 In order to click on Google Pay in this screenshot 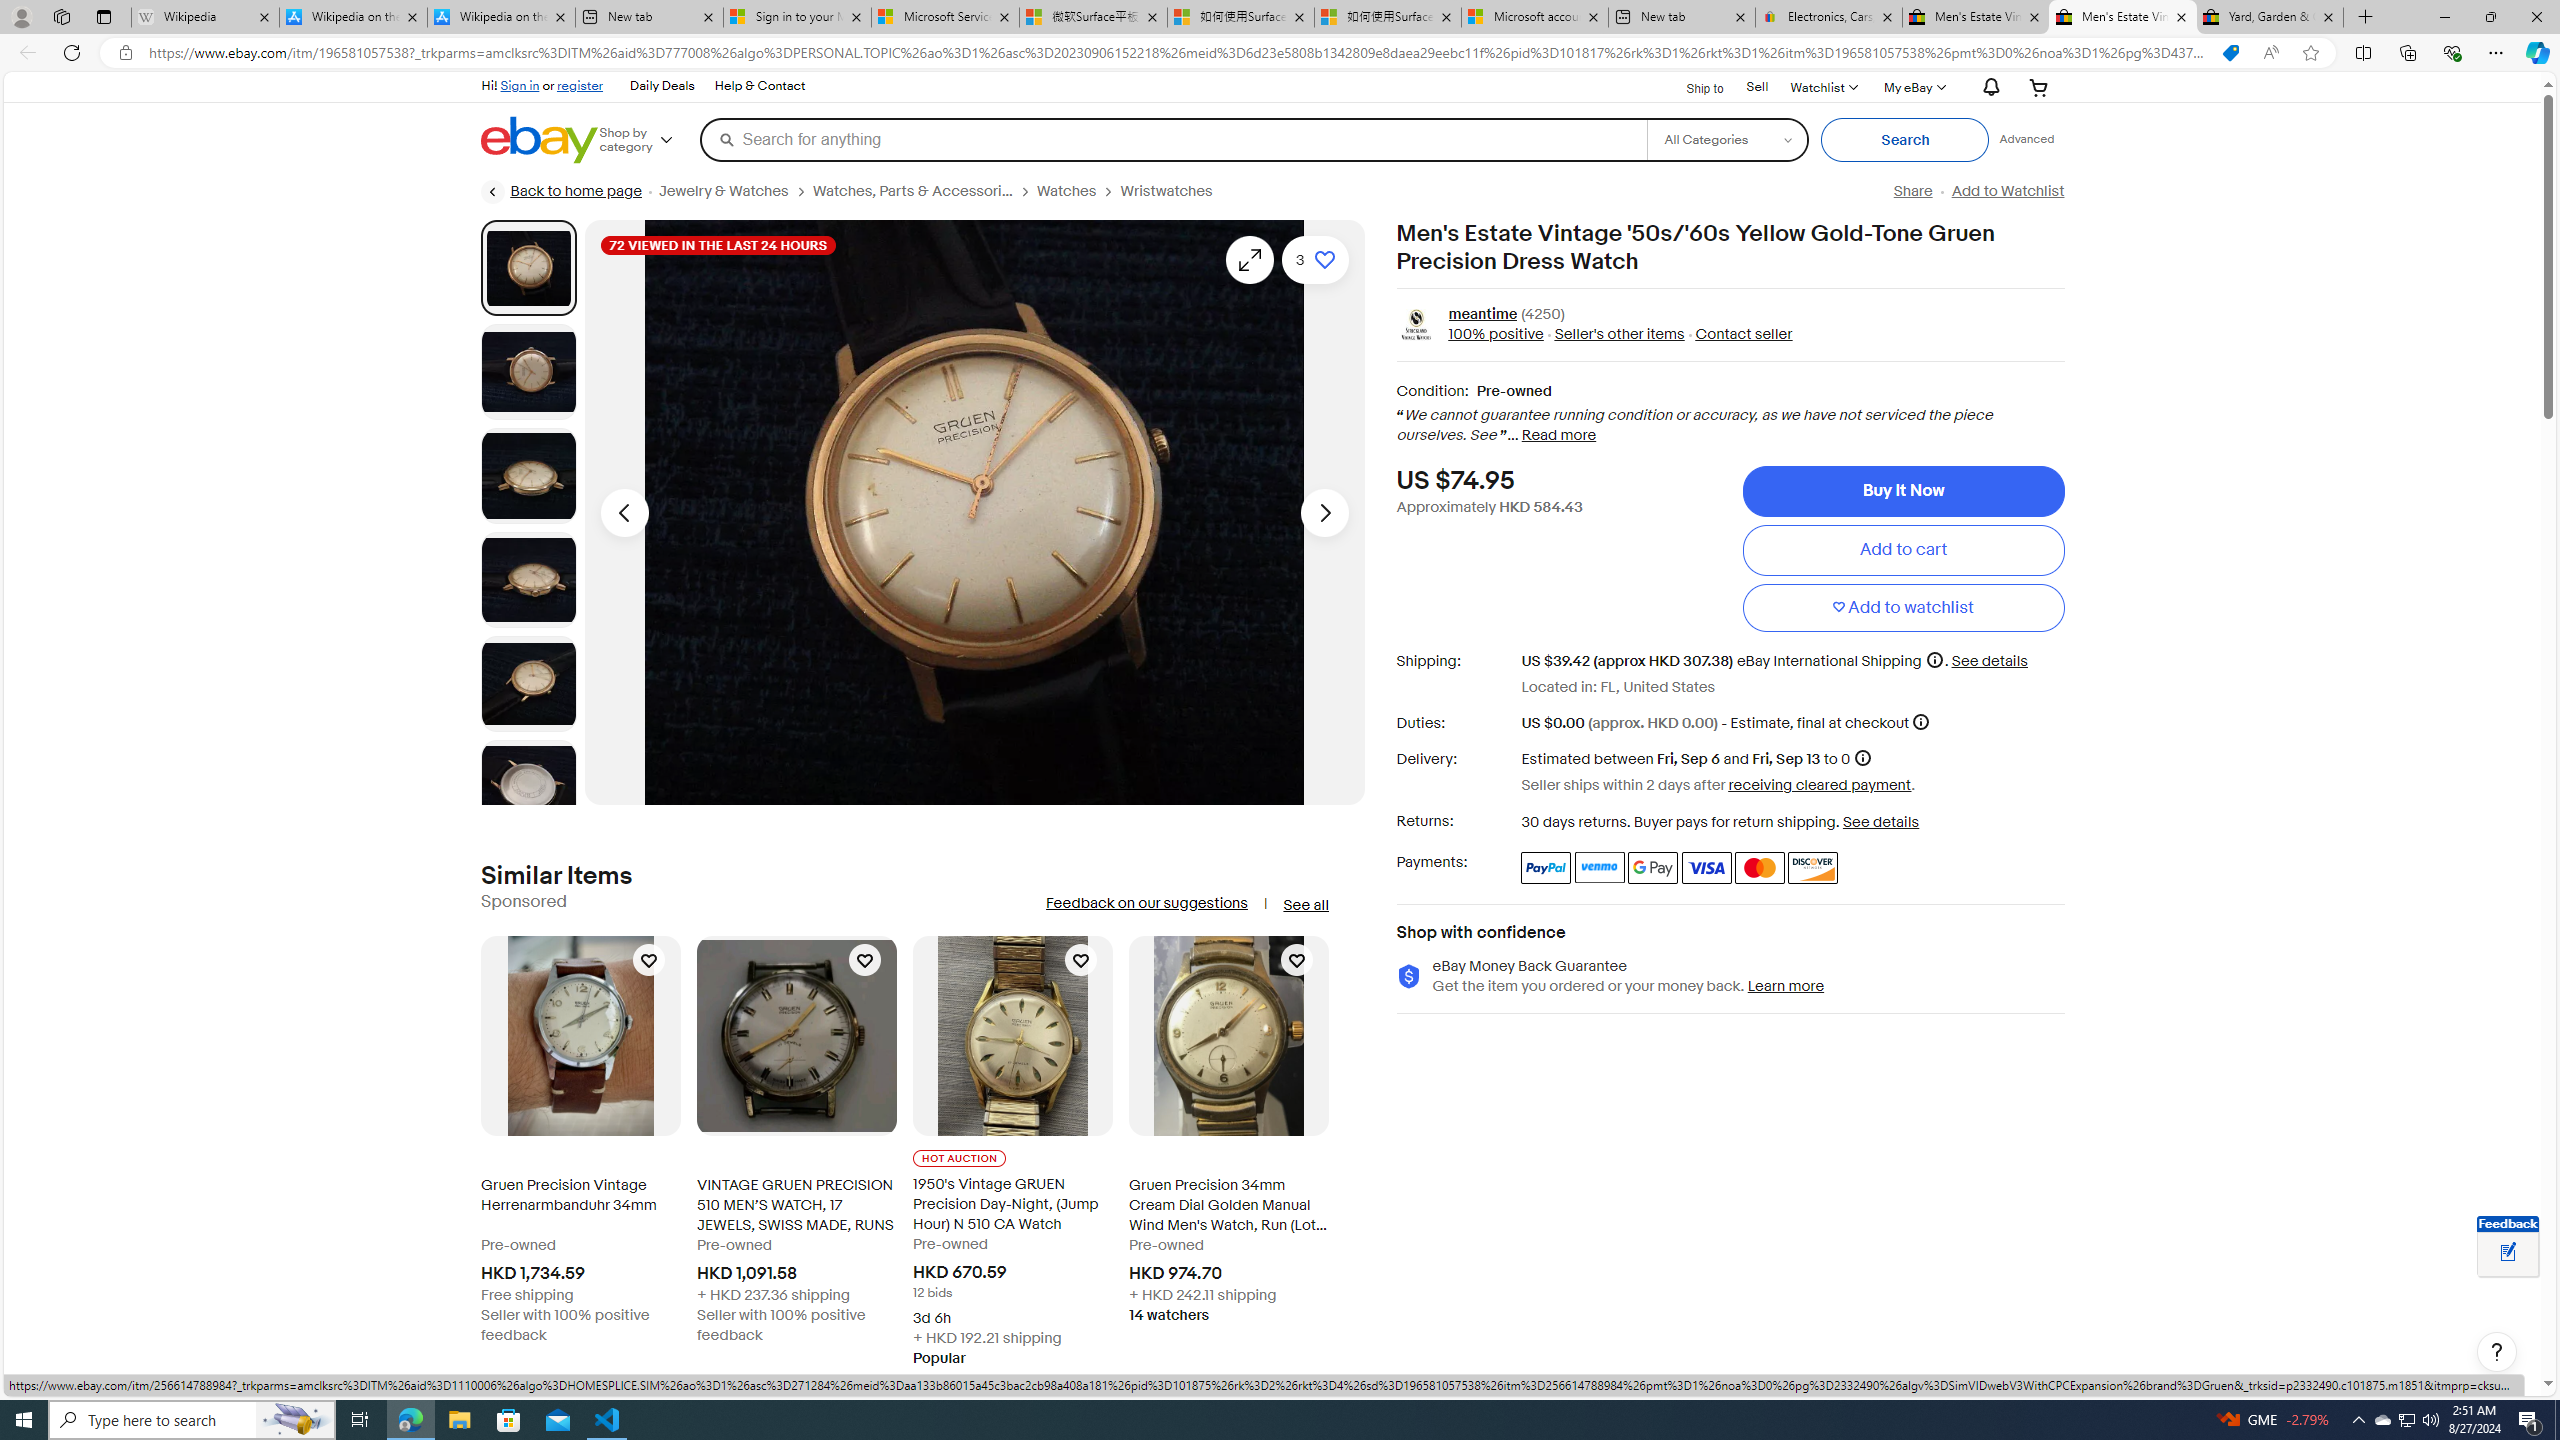, I will do `click(1654, 868)`.